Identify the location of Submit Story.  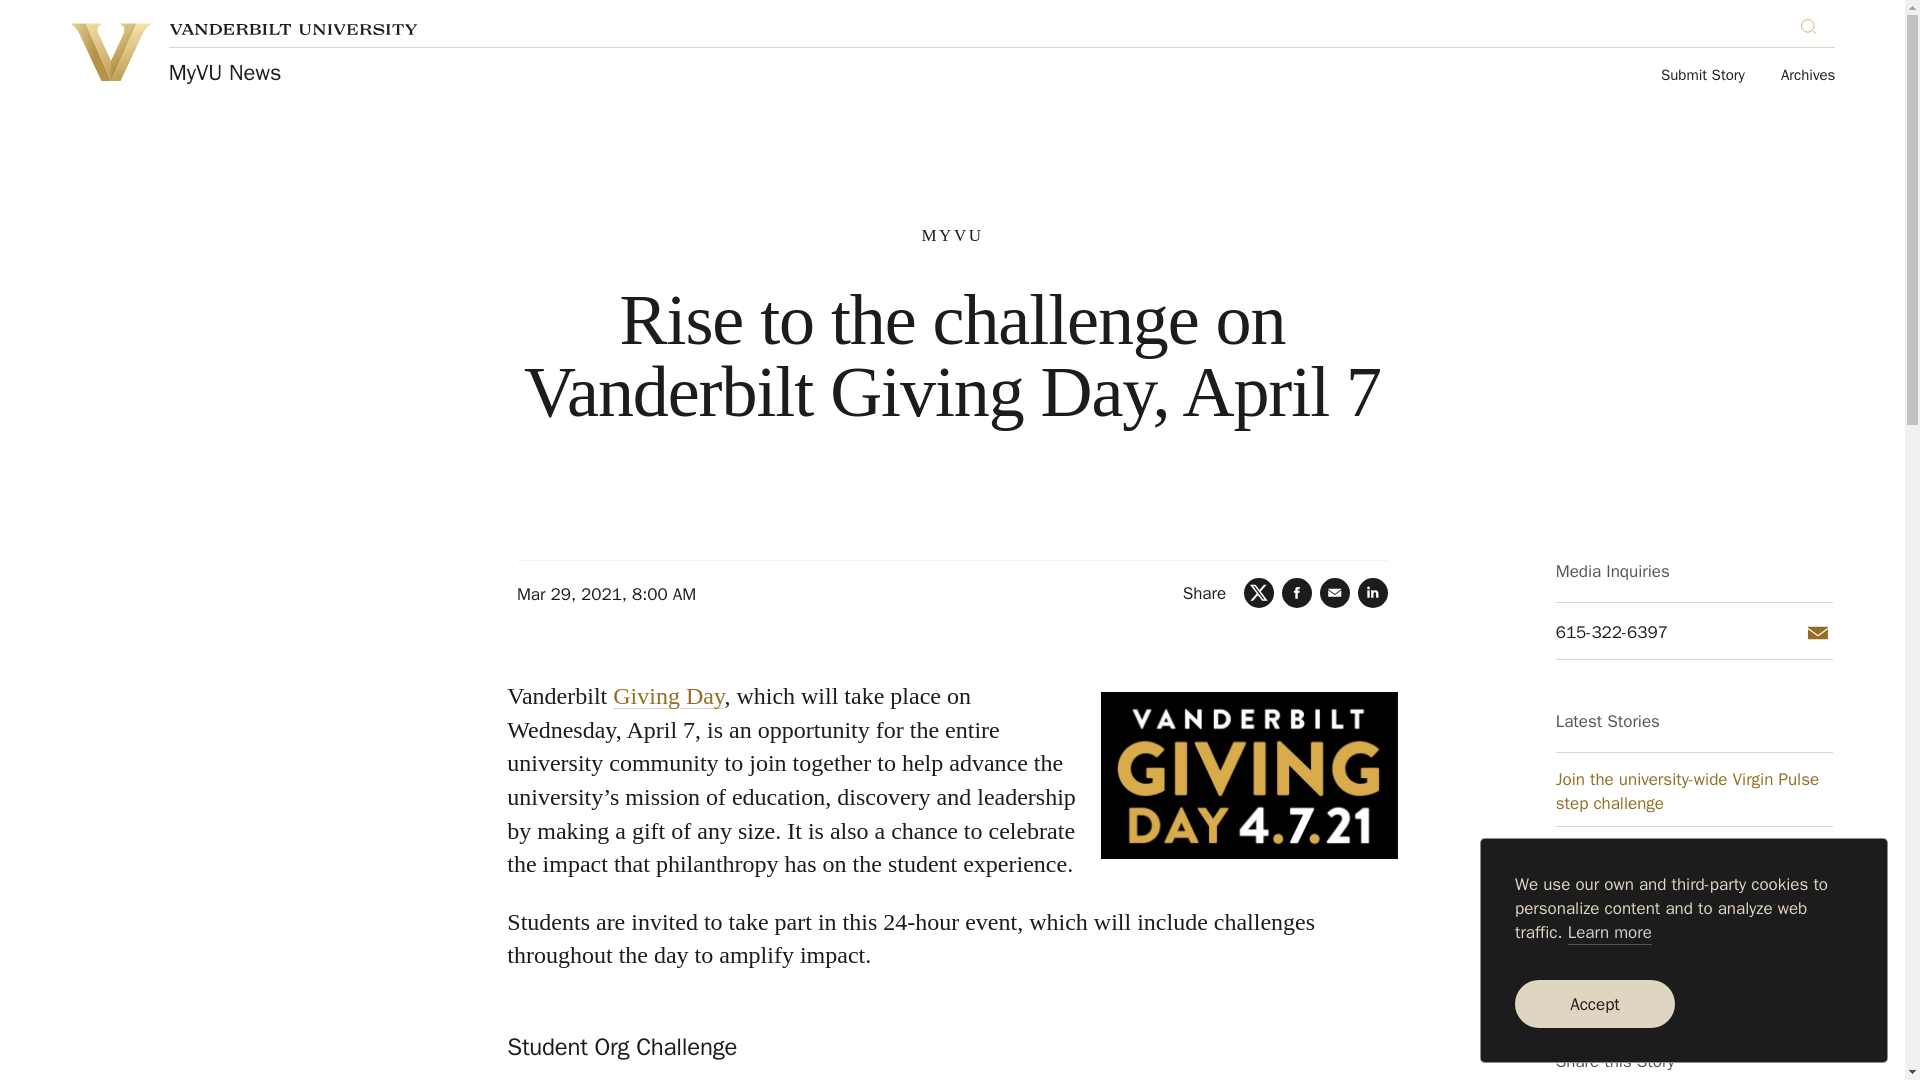
(1702, 76).